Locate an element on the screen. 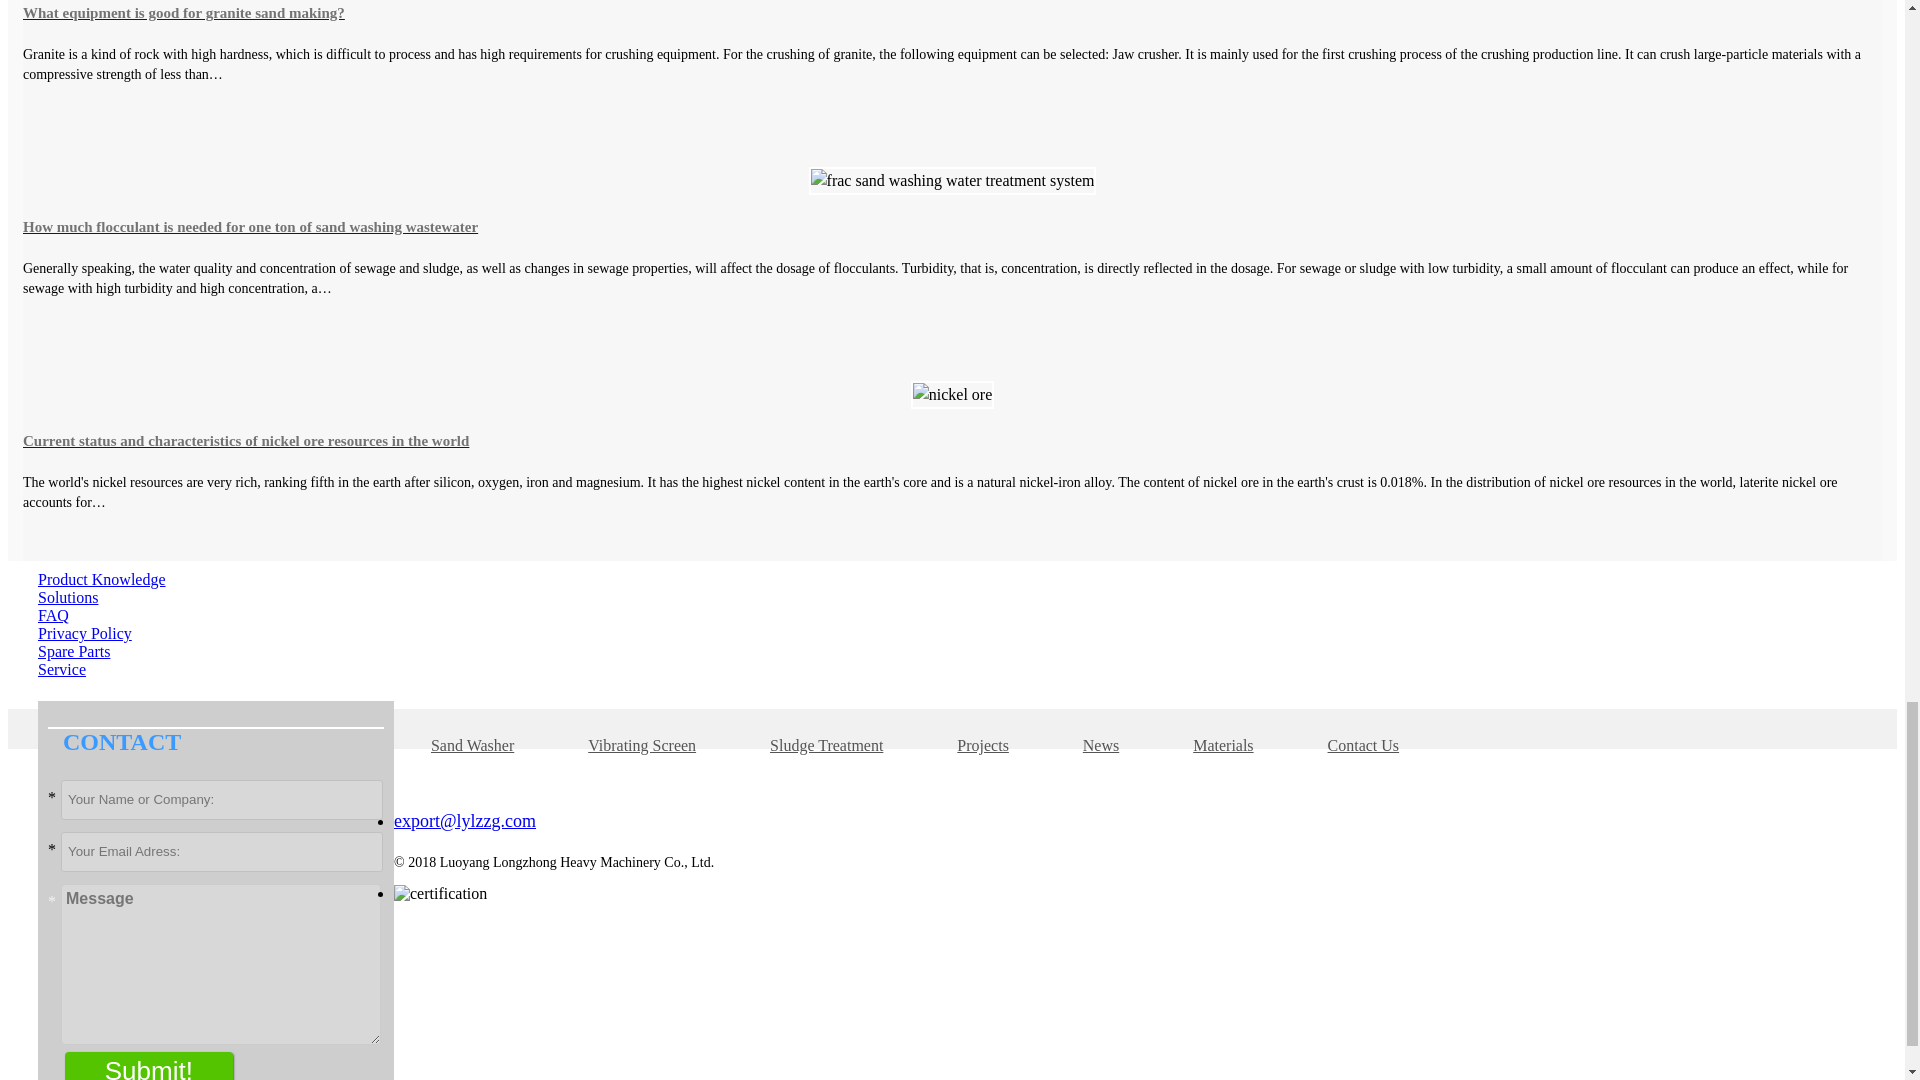  Spare Parts is located at coordinates (74, 650).